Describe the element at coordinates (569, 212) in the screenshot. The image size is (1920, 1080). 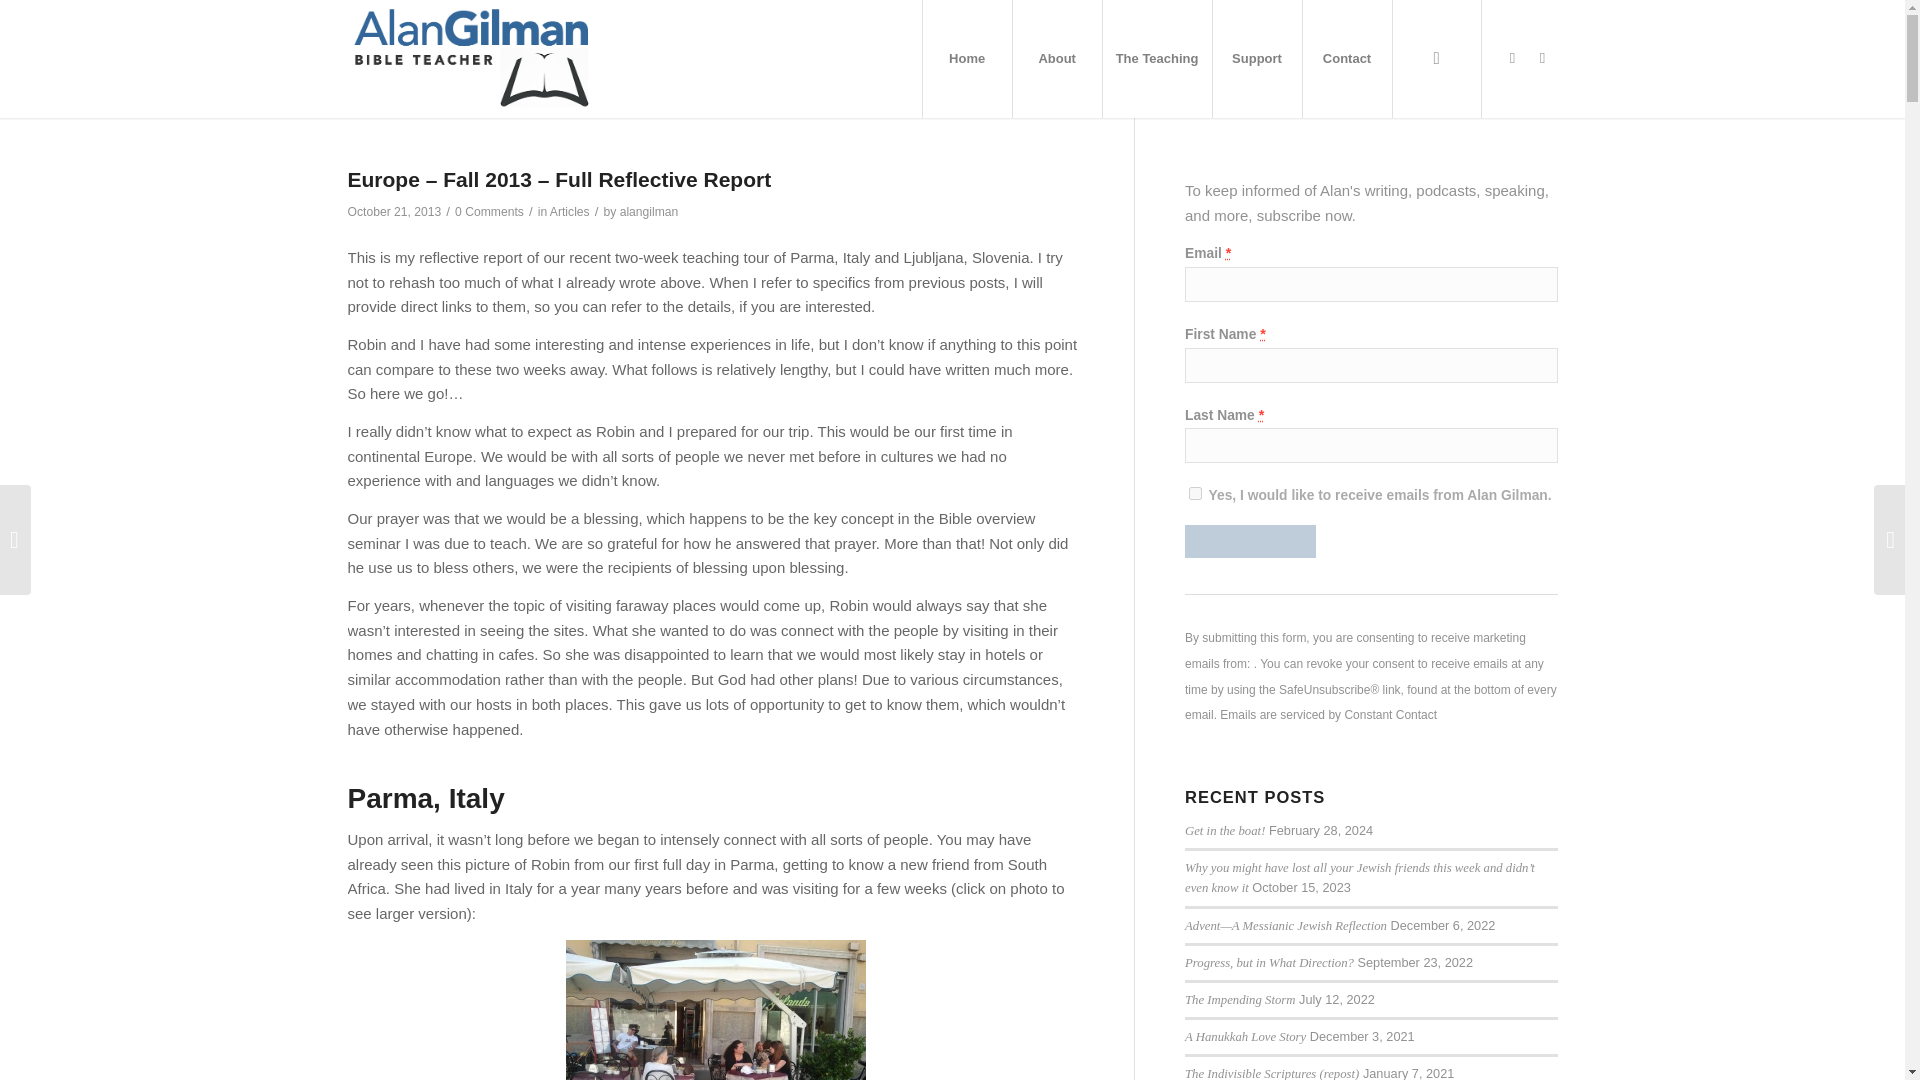
I see `Articles` at that location.